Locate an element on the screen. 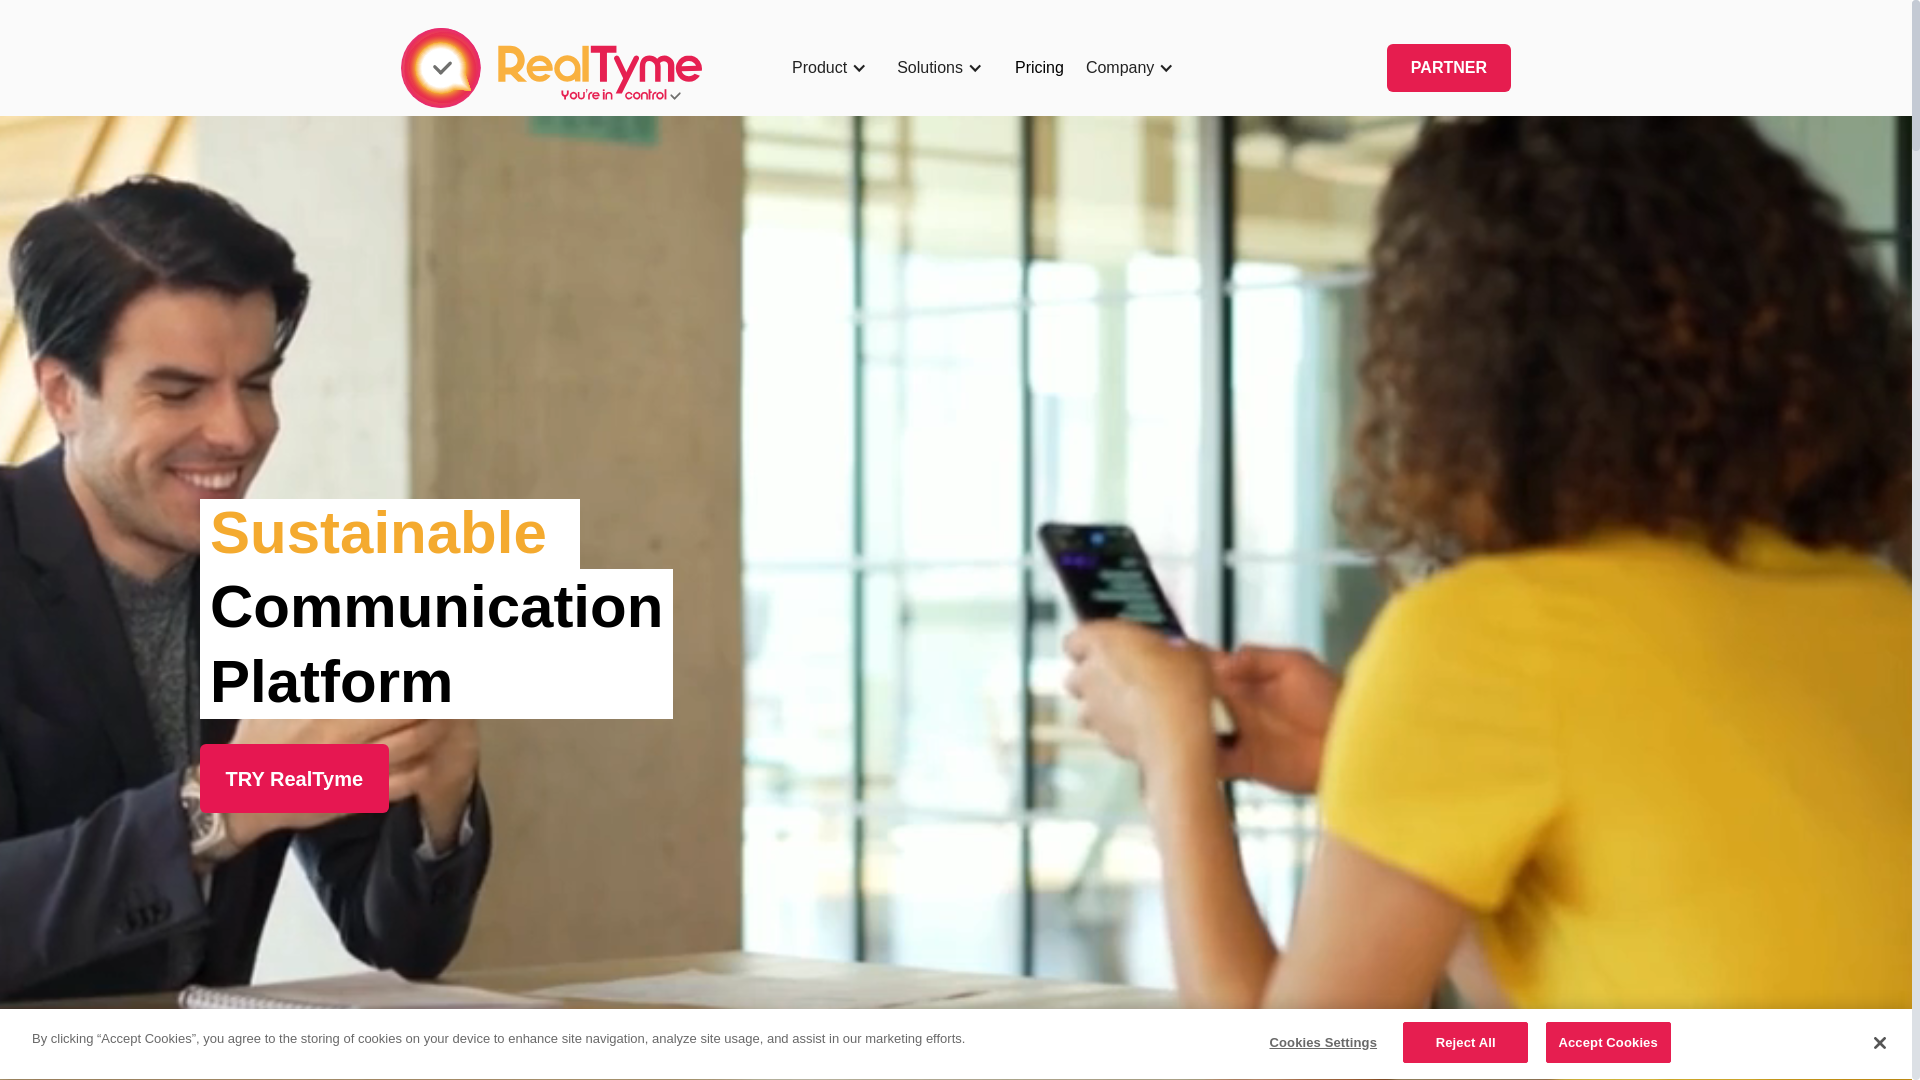 The image size is (1920, 1080). PARTNER is located at coordinates (1449, 68).